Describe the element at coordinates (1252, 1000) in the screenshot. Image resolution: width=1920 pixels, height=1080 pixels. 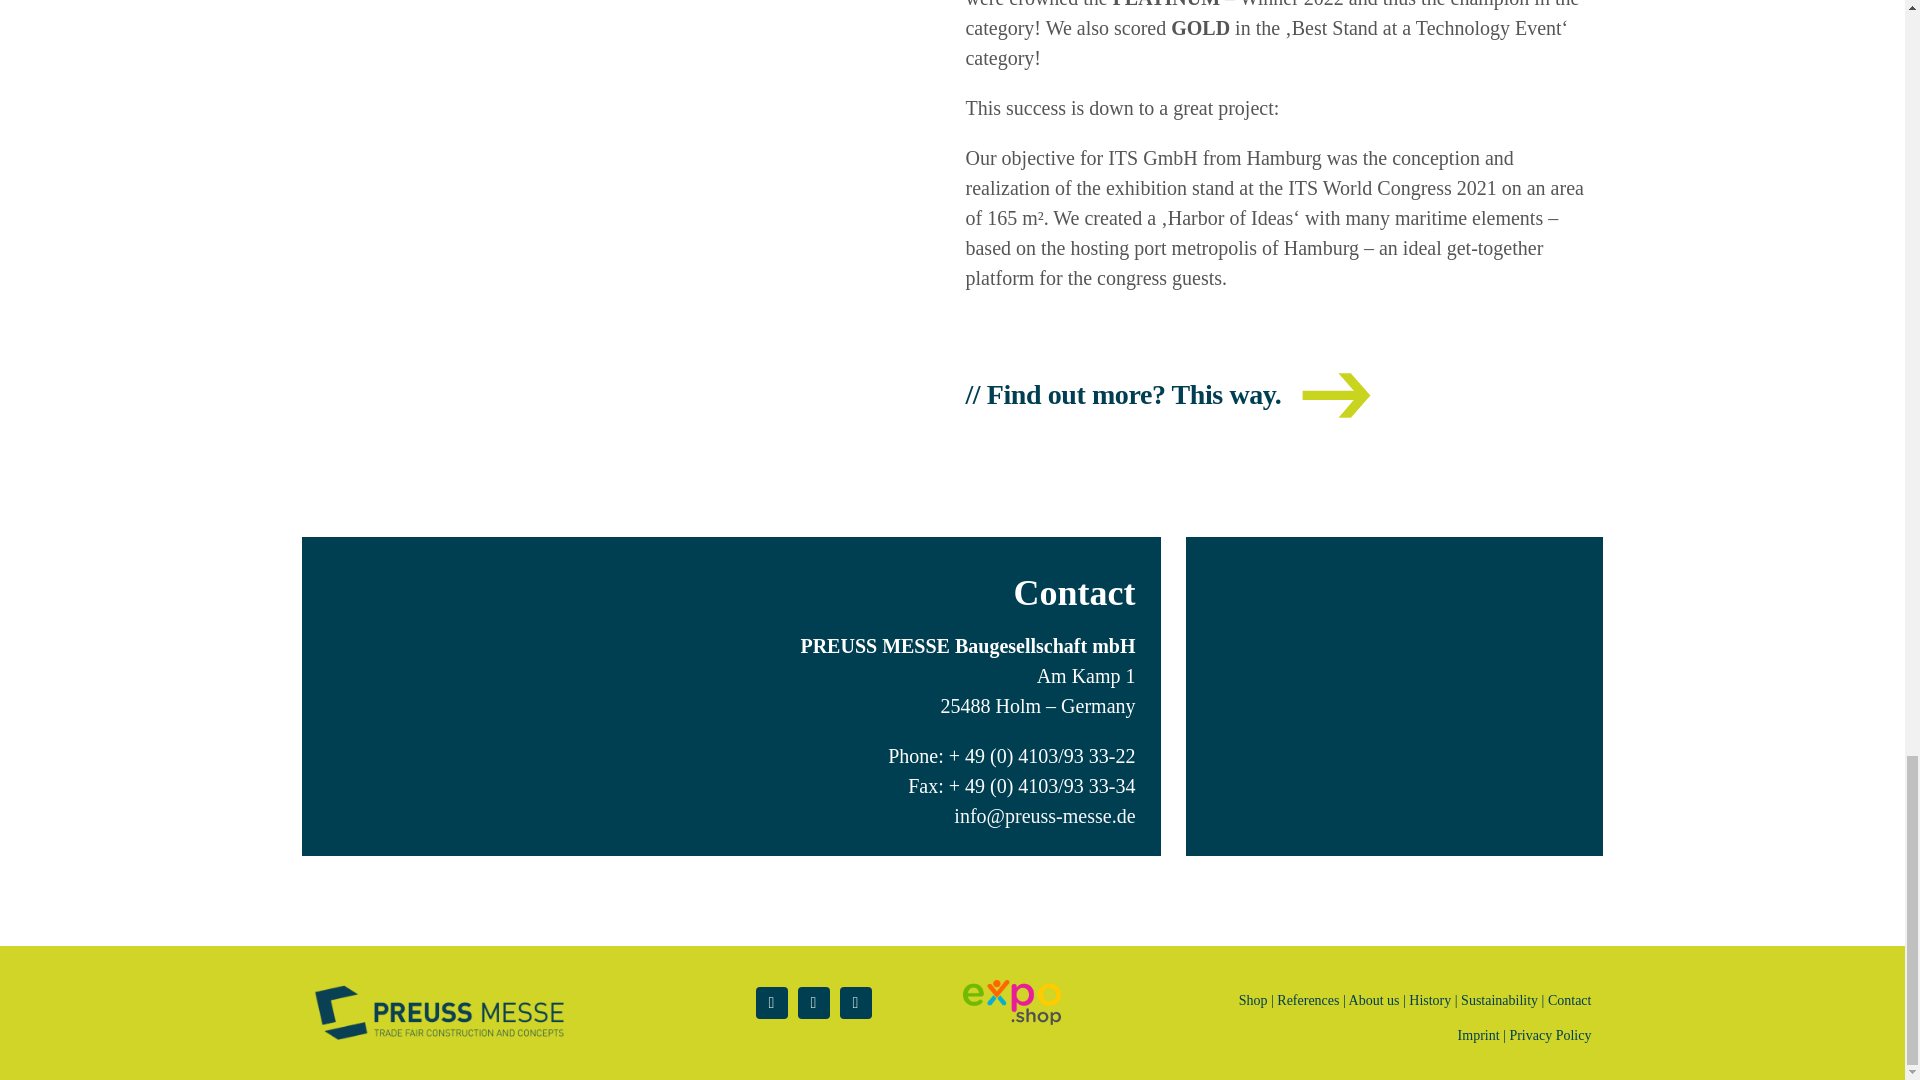
I see `Shop` at that location.